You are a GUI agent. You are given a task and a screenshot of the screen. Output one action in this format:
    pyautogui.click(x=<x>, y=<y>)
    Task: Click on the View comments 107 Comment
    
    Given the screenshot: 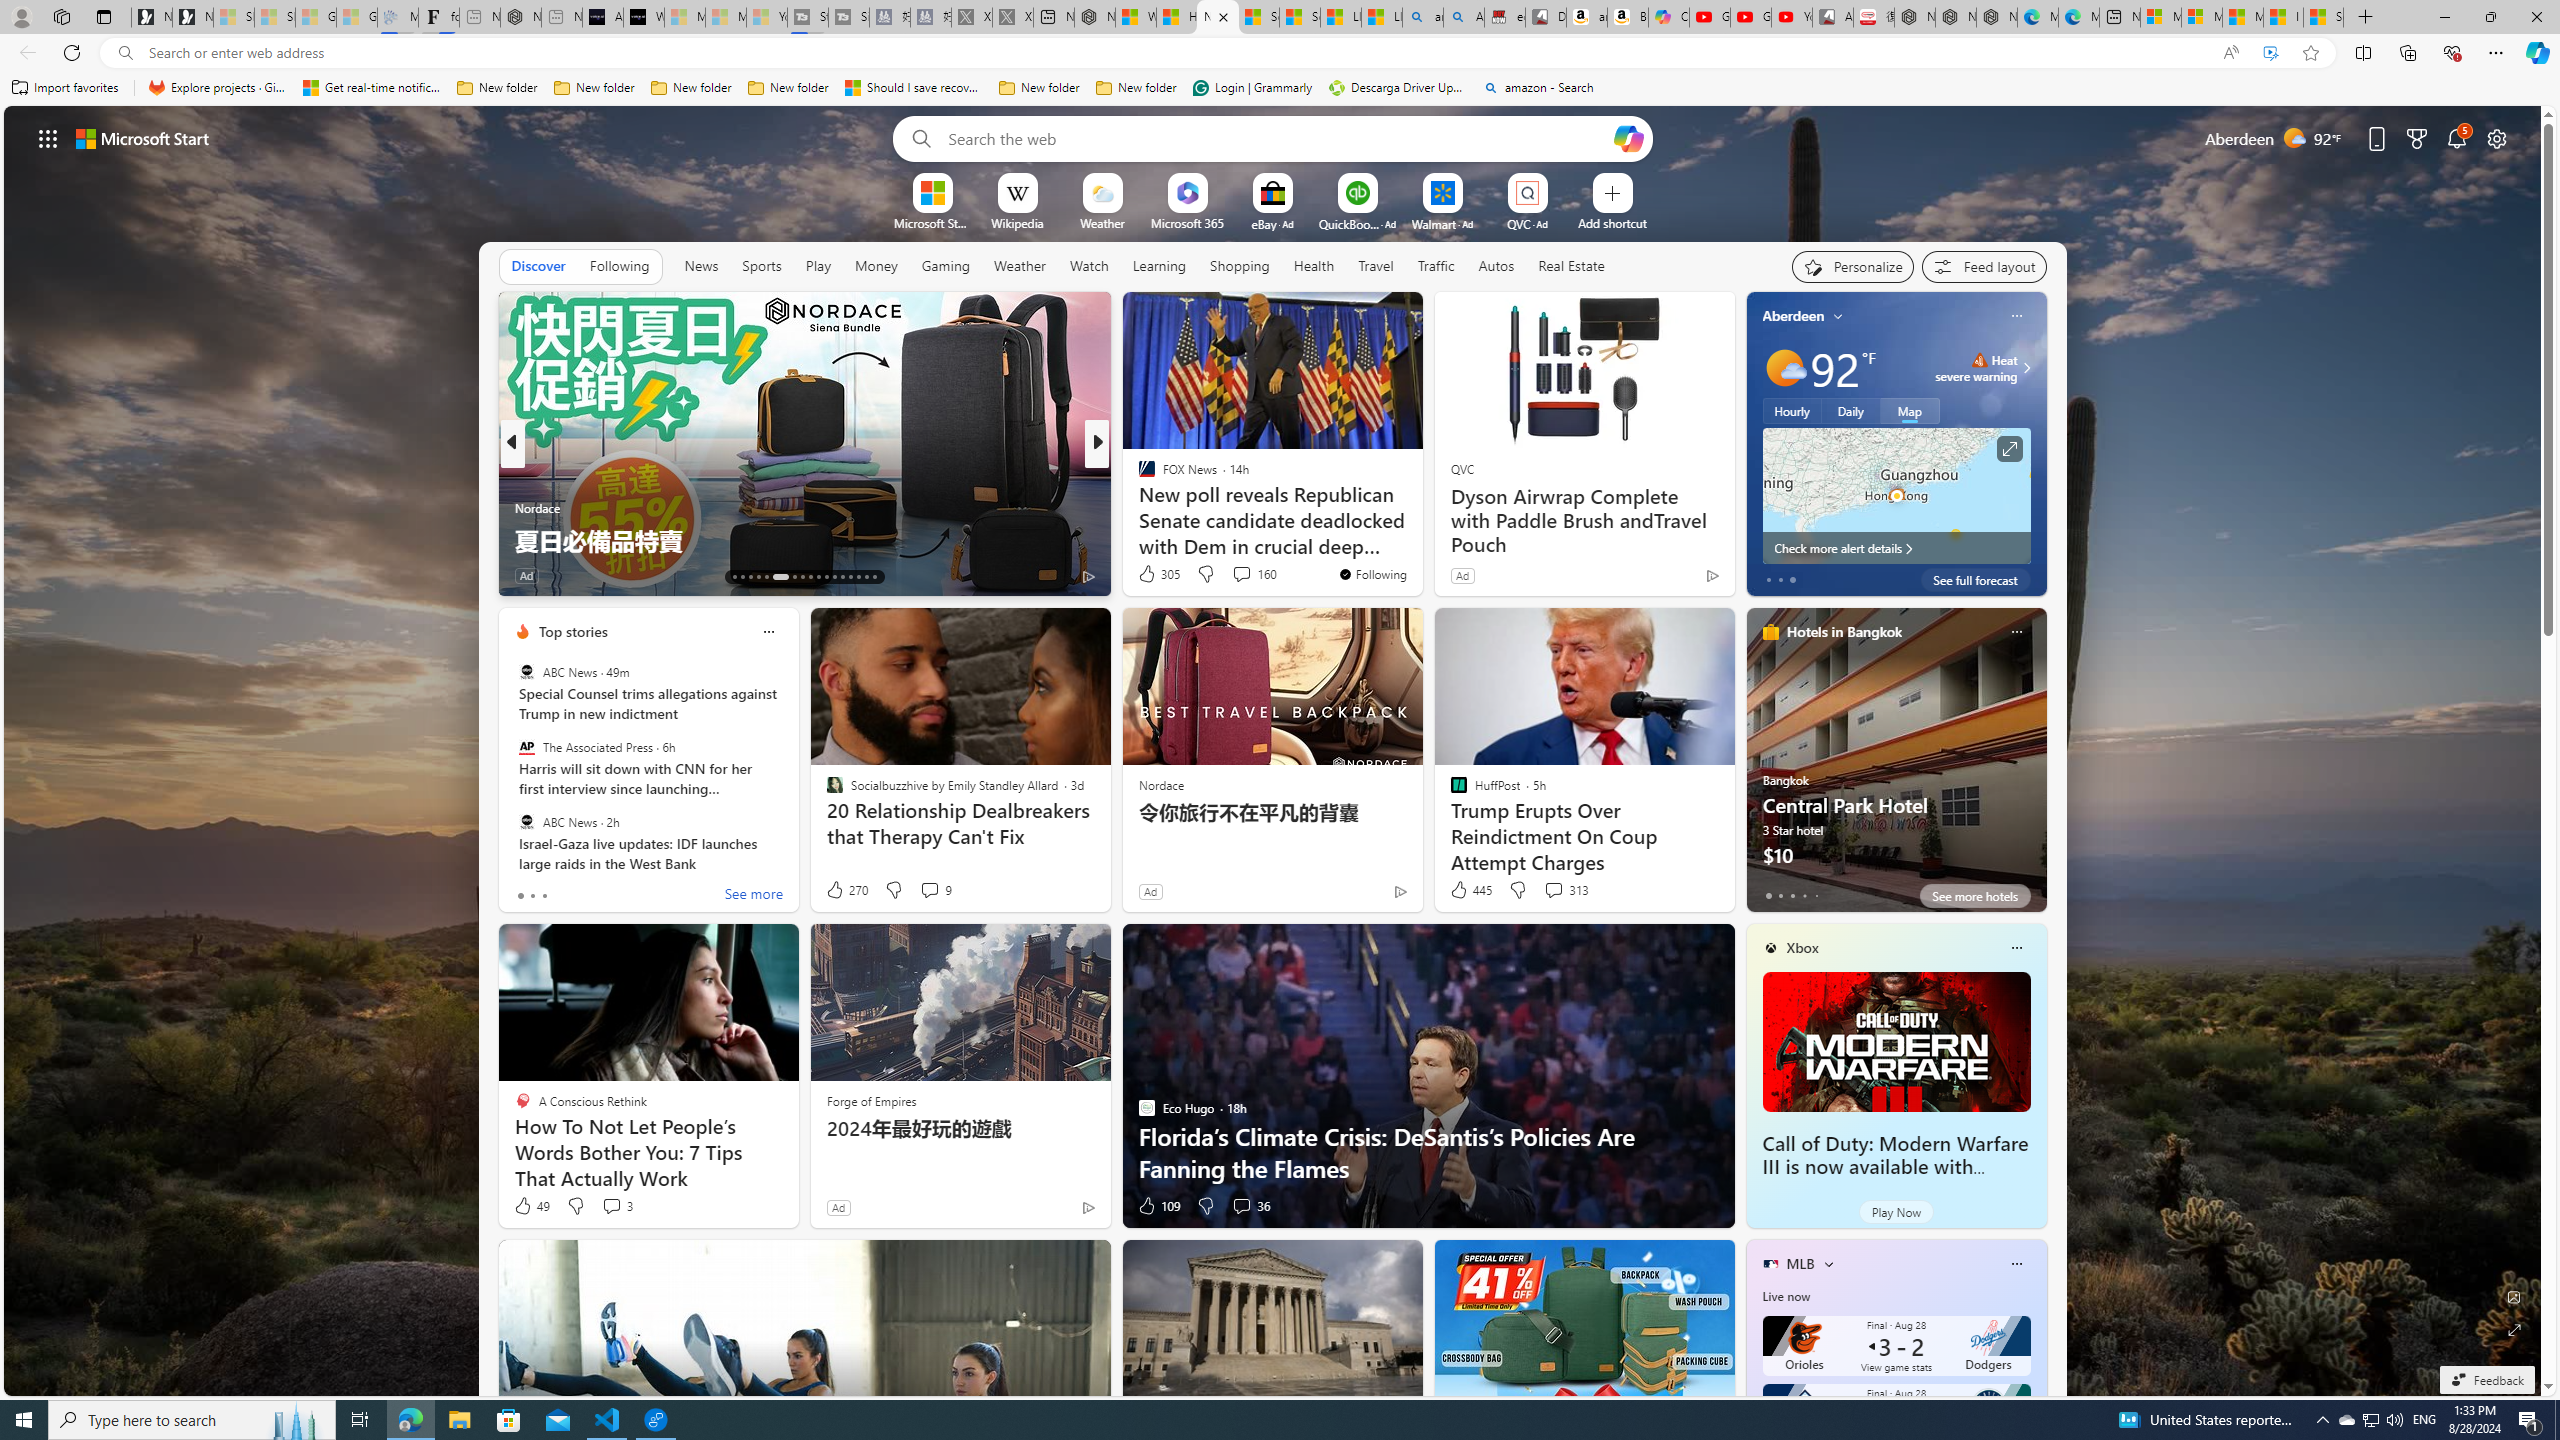 What is the action you would take?
    pyautogui.click(x=1236, y=575)
    